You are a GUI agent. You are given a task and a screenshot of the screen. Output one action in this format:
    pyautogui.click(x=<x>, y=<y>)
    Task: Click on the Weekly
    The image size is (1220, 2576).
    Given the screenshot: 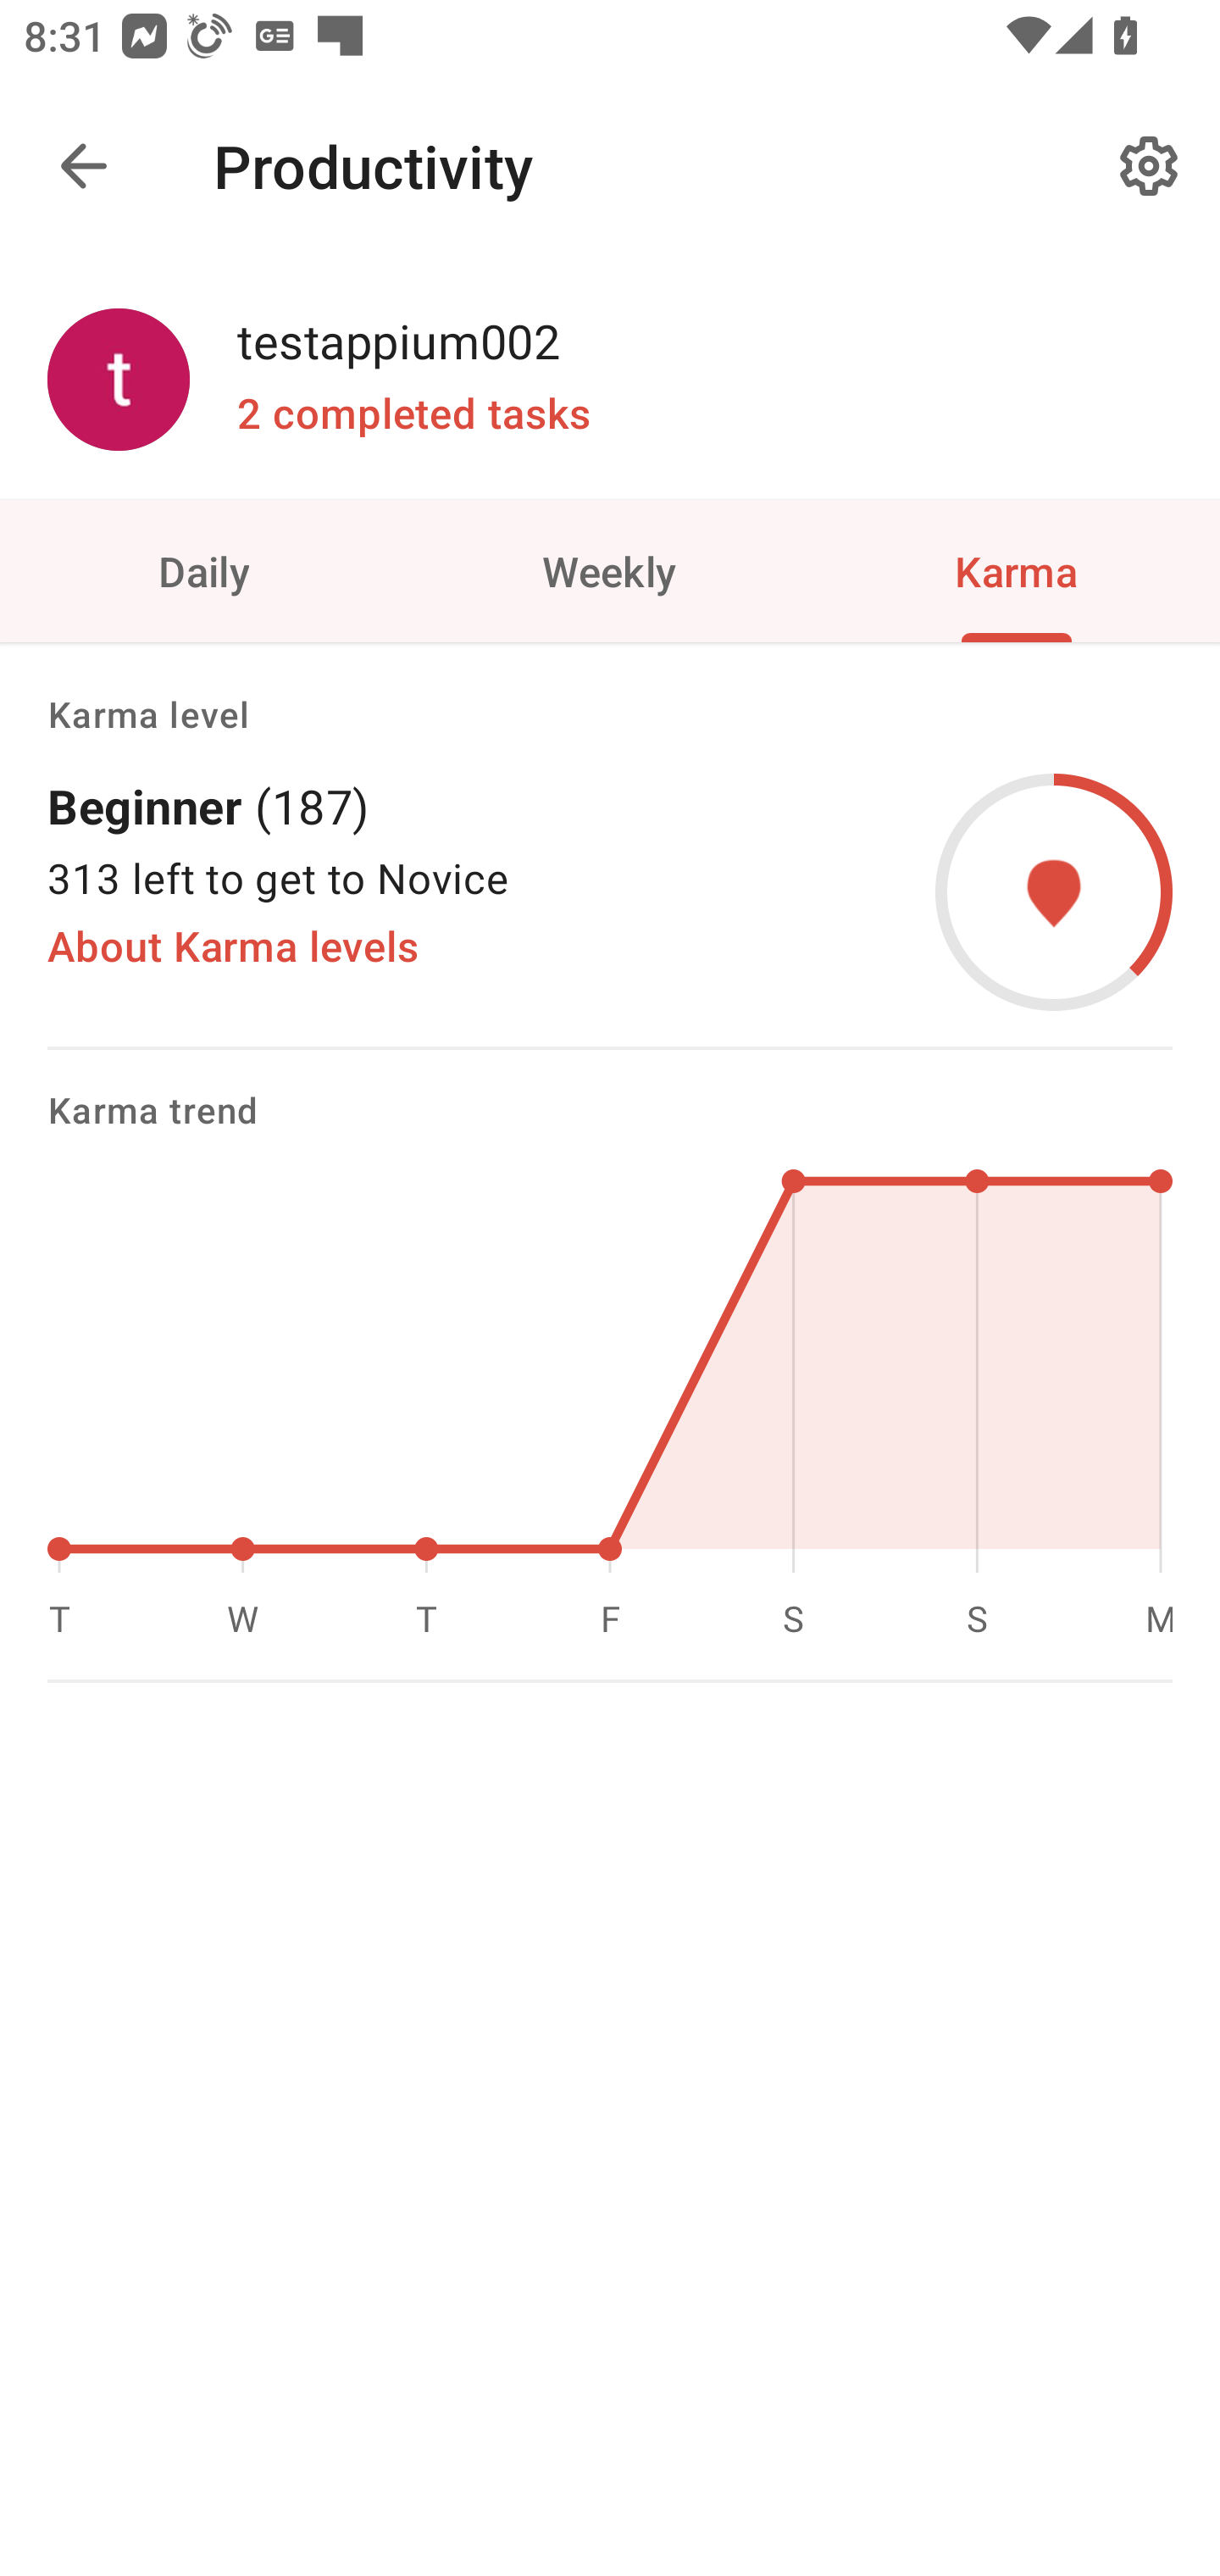 What is the action you would take?
    pyautogui.click(x=610, y=569)
    